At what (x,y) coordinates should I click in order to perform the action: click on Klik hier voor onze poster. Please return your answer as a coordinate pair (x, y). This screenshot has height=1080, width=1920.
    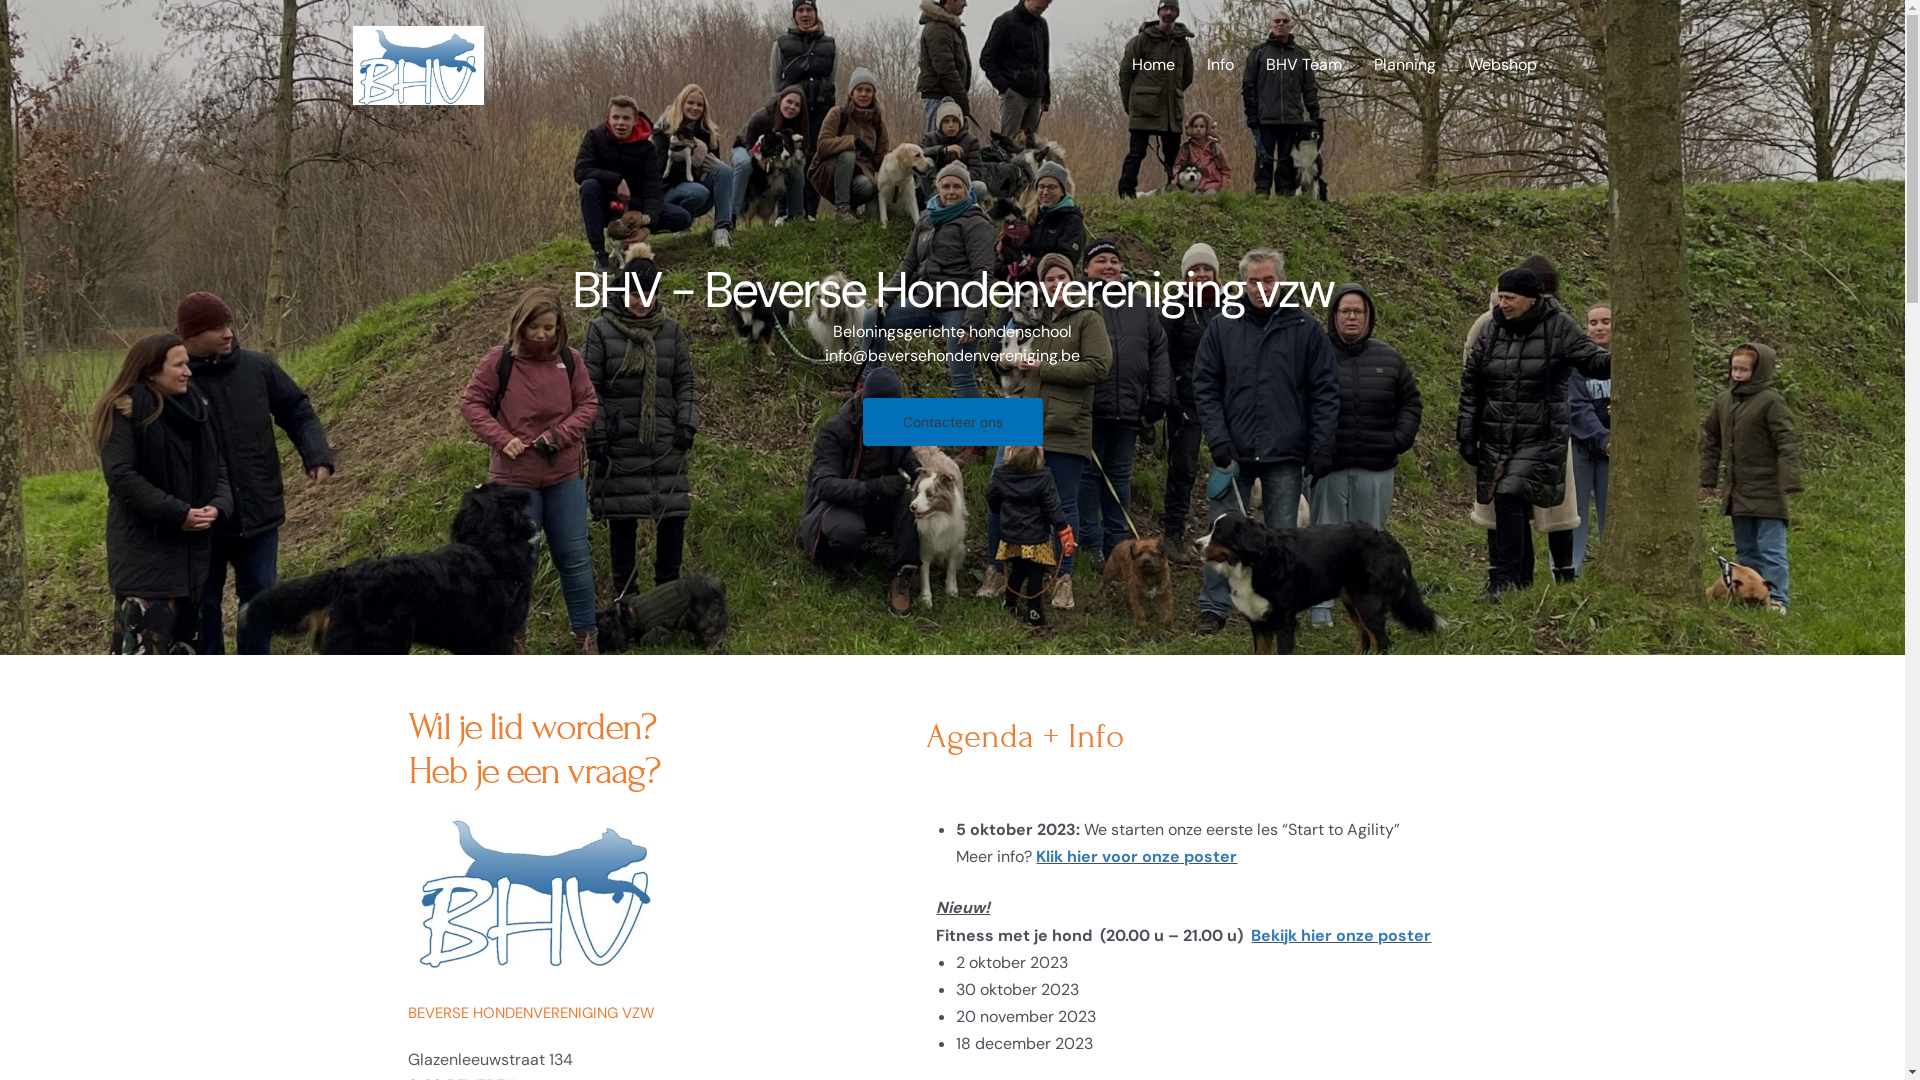
    Looking at the image, I should click on (1136, 856).